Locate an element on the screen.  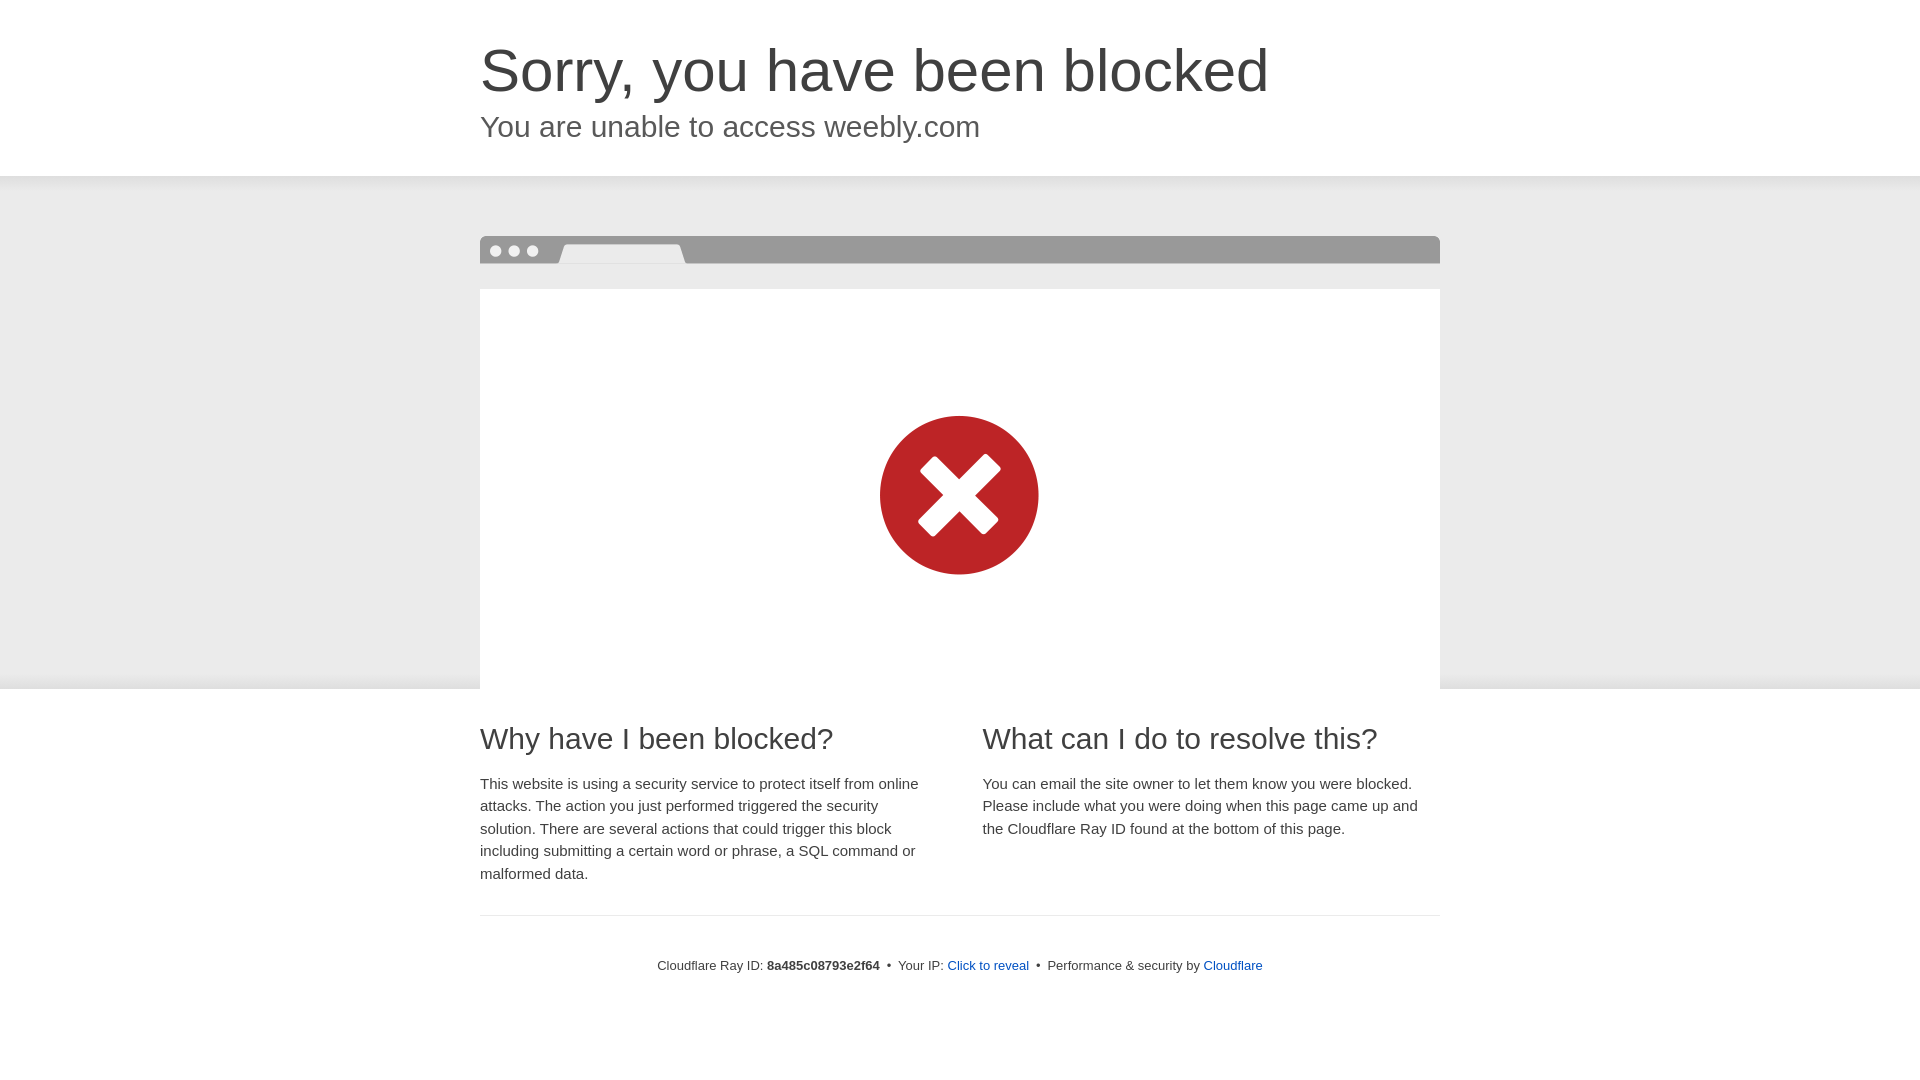
Cloudflare is located at coordinates (1233, 965).